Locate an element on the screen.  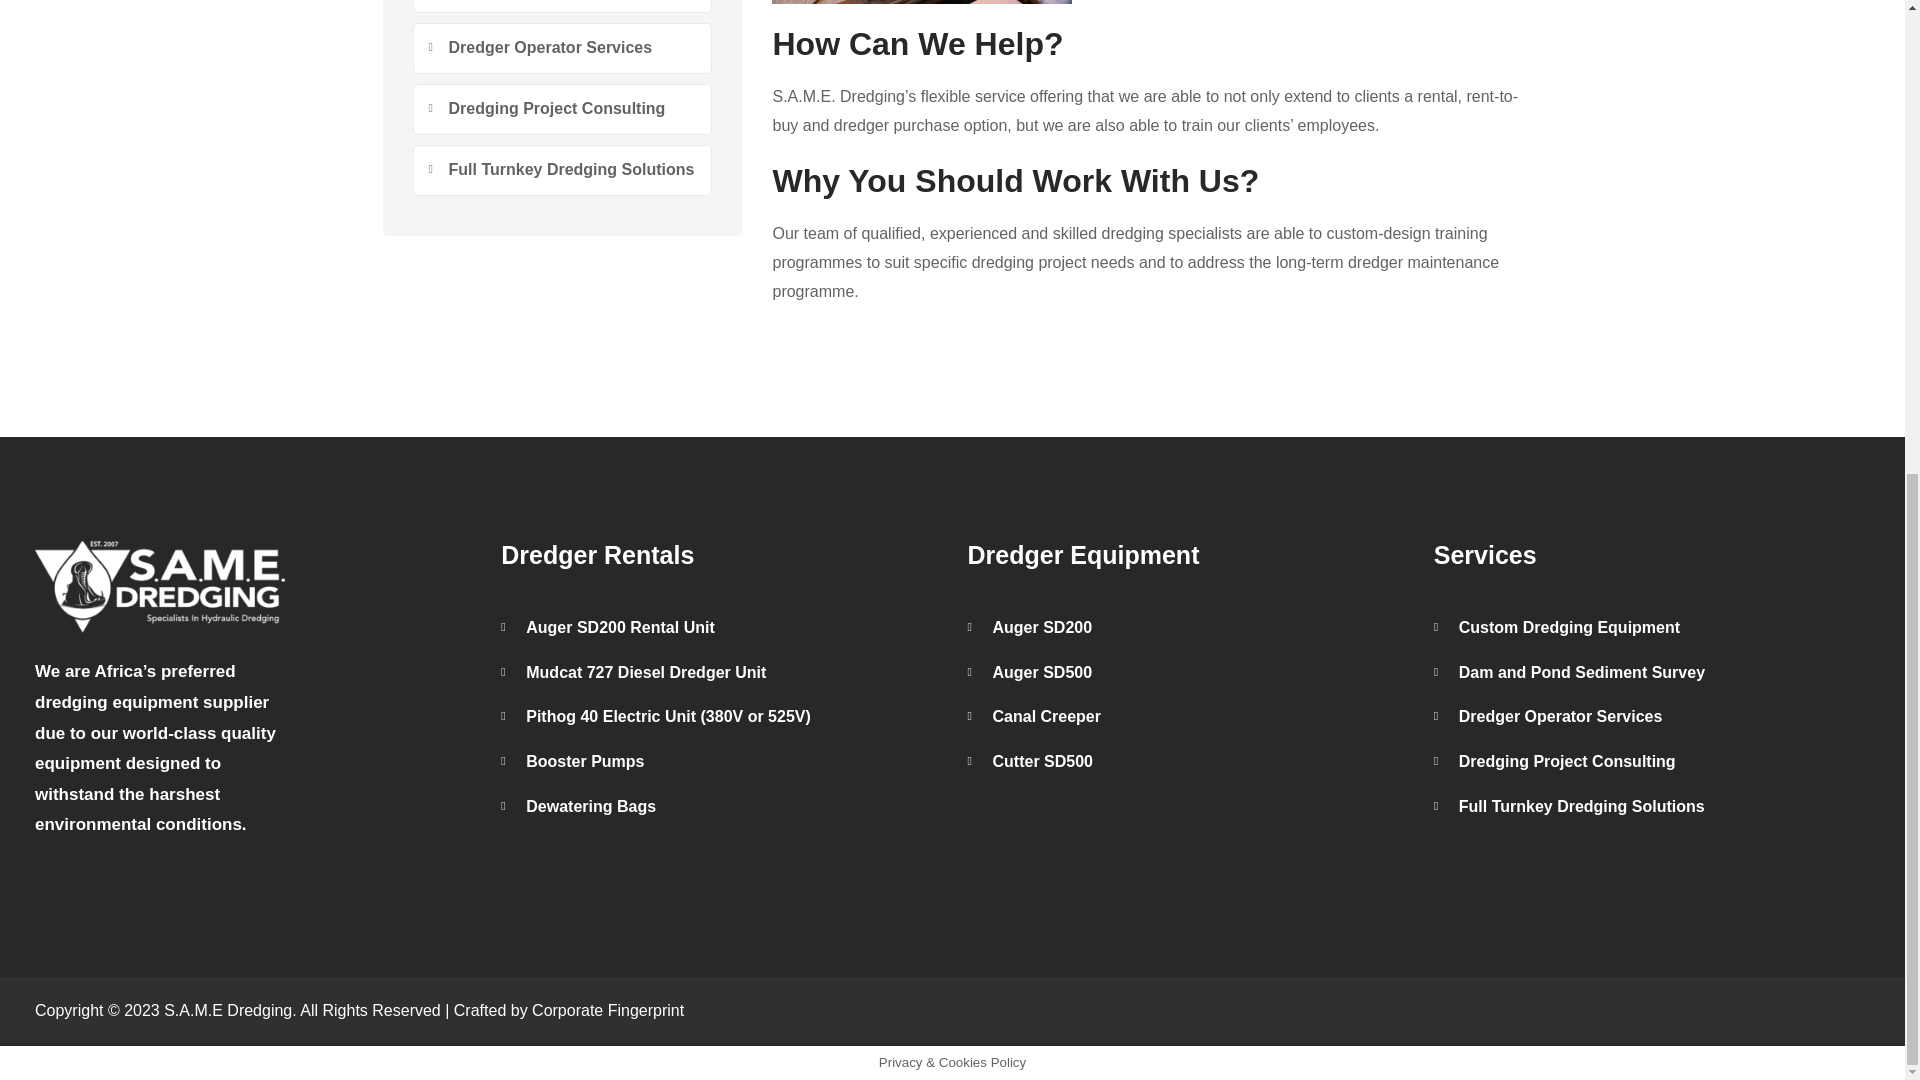
Mudcat 727 Diesel Dredger Unit is located at coordinates (718, 673).